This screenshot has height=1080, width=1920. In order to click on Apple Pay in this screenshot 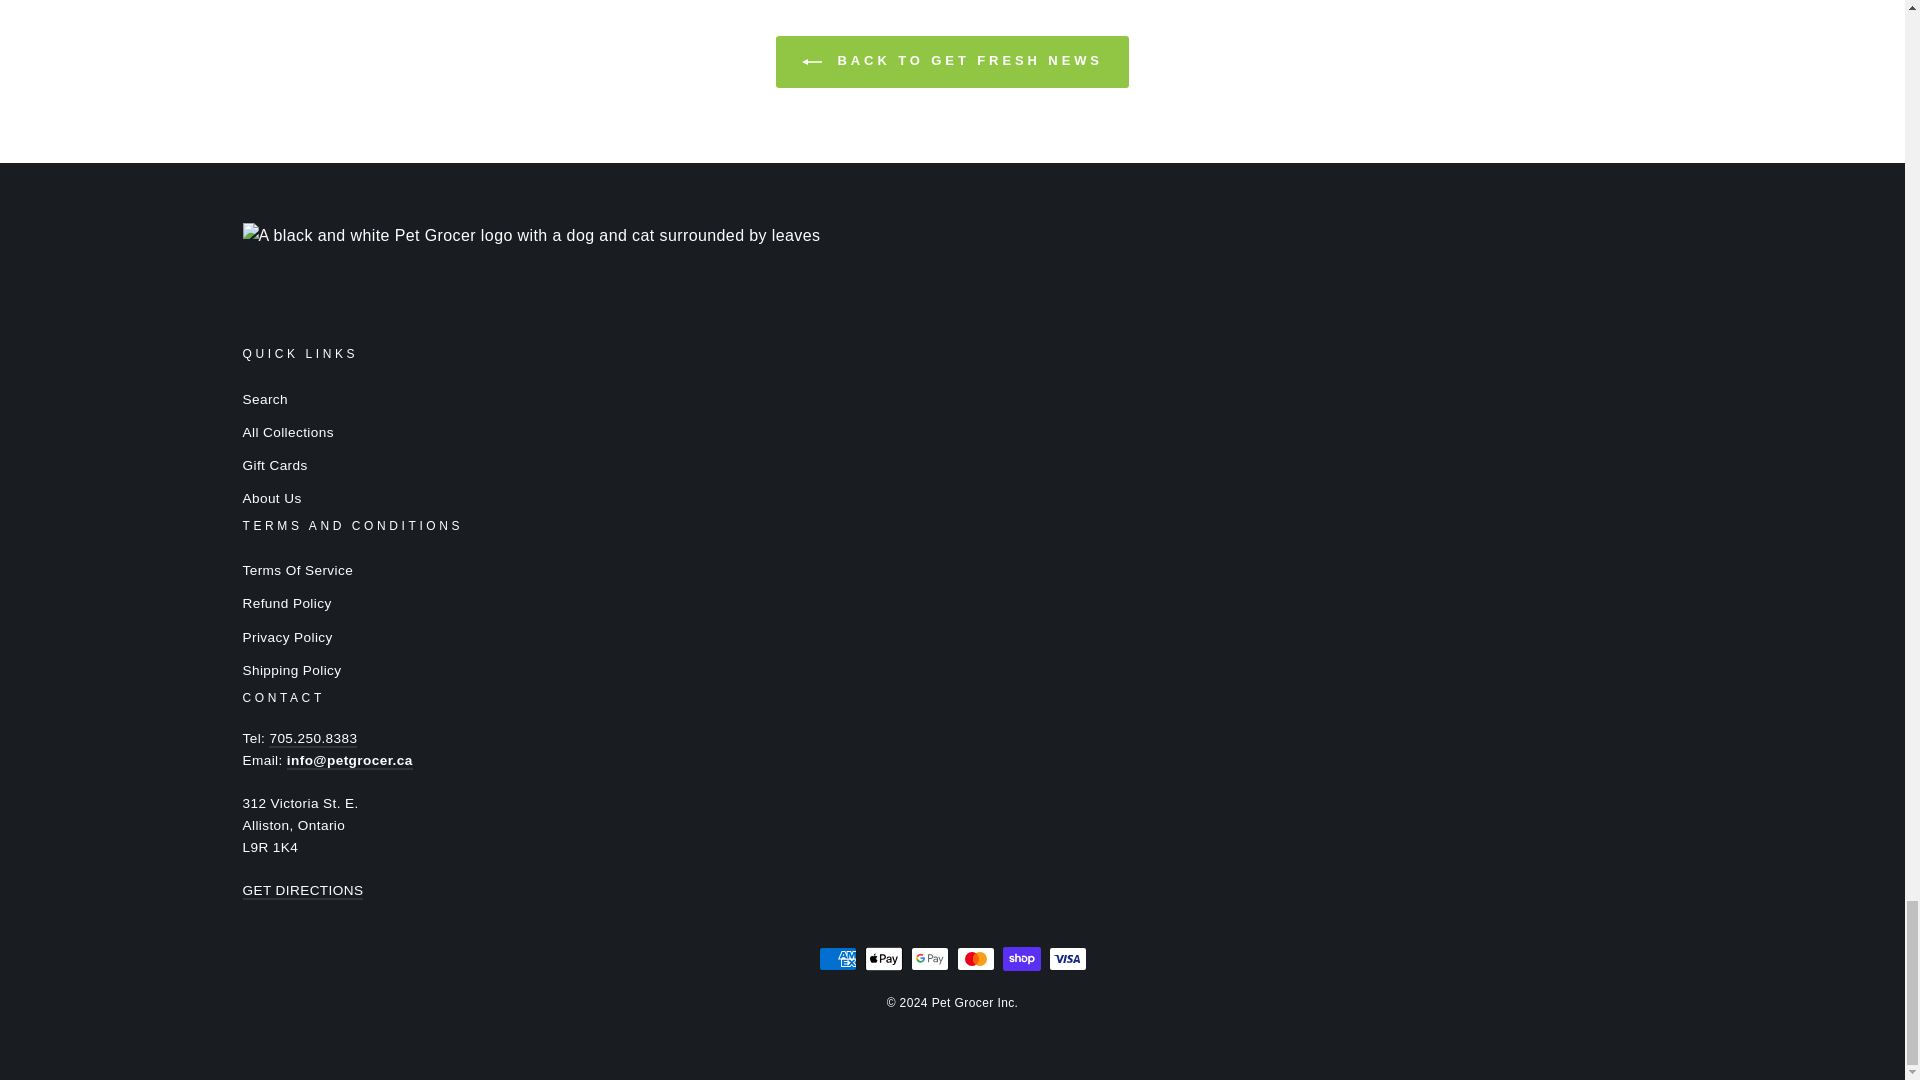, I will do `click(883, 958)`.